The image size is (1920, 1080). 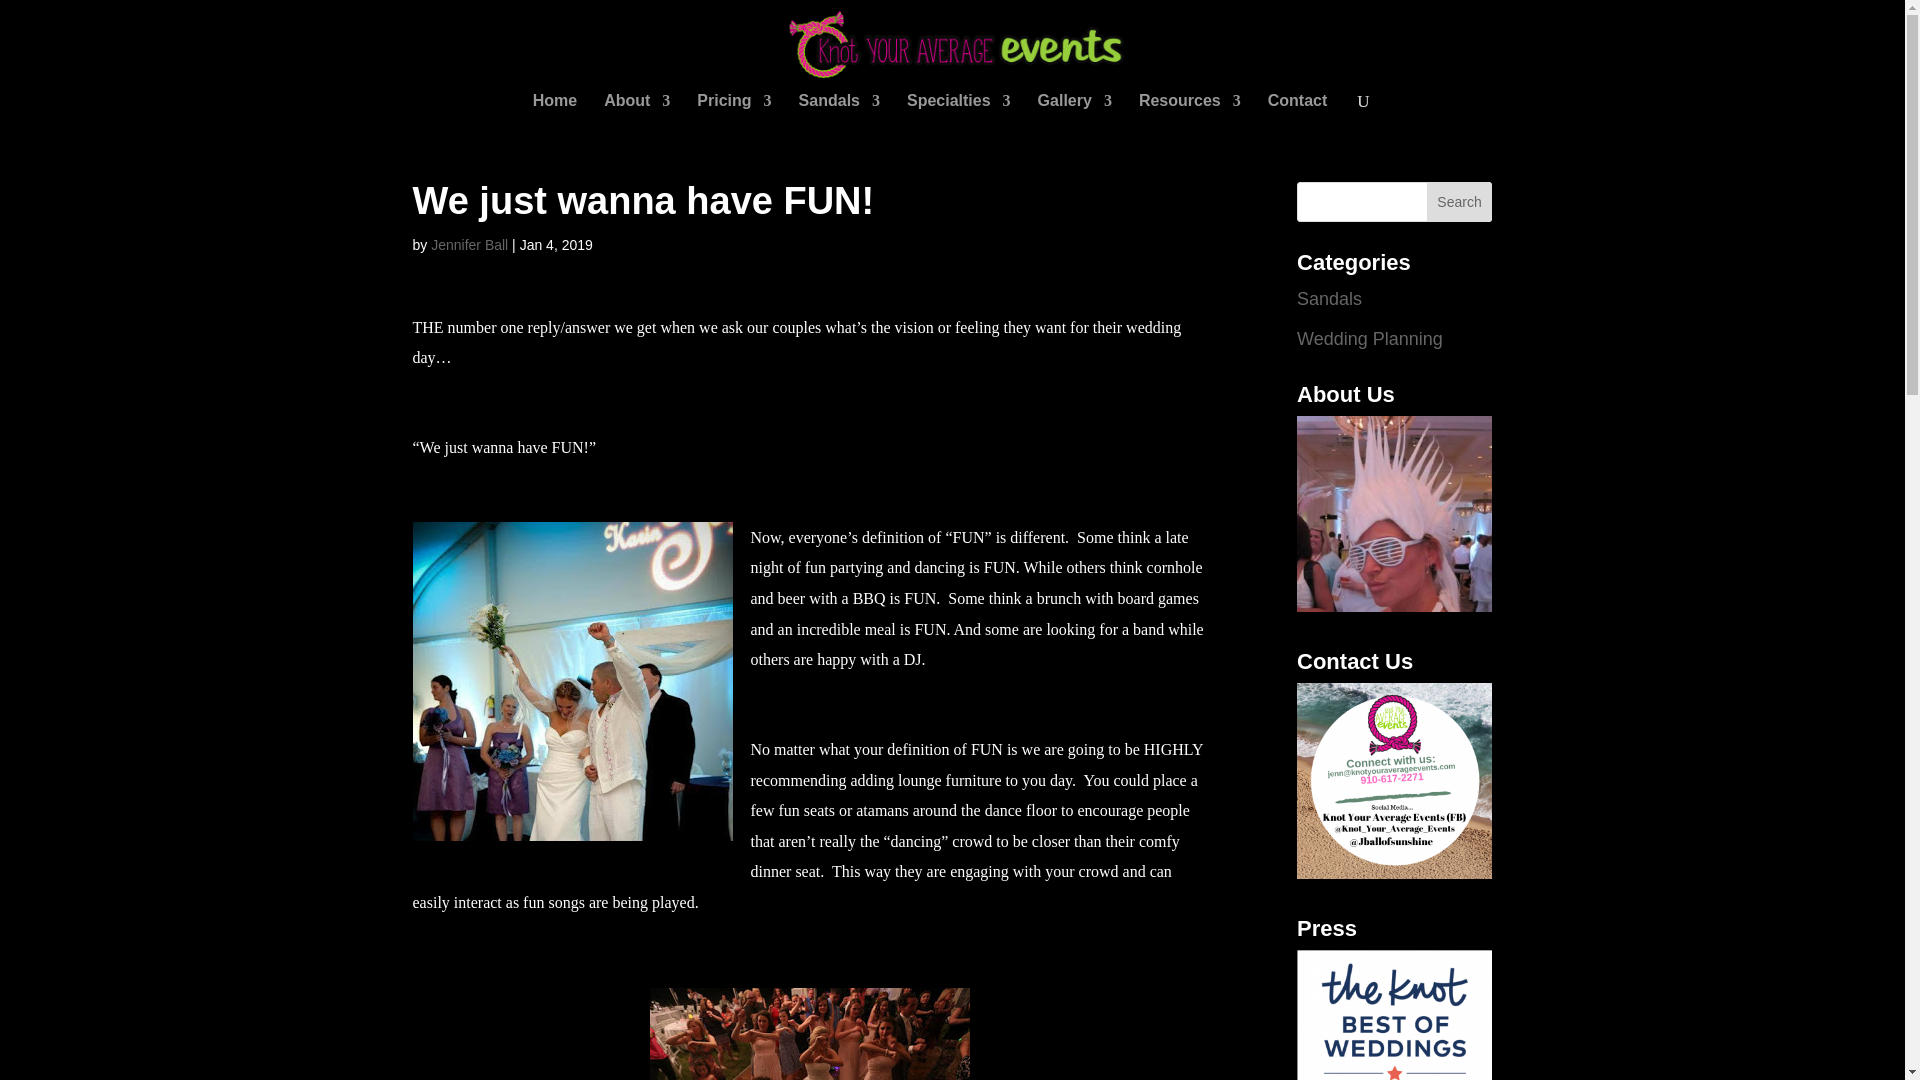 What do you see at coordinates (637, 108) in the screenshot?
I see `About` at bounding box center [637, 108].